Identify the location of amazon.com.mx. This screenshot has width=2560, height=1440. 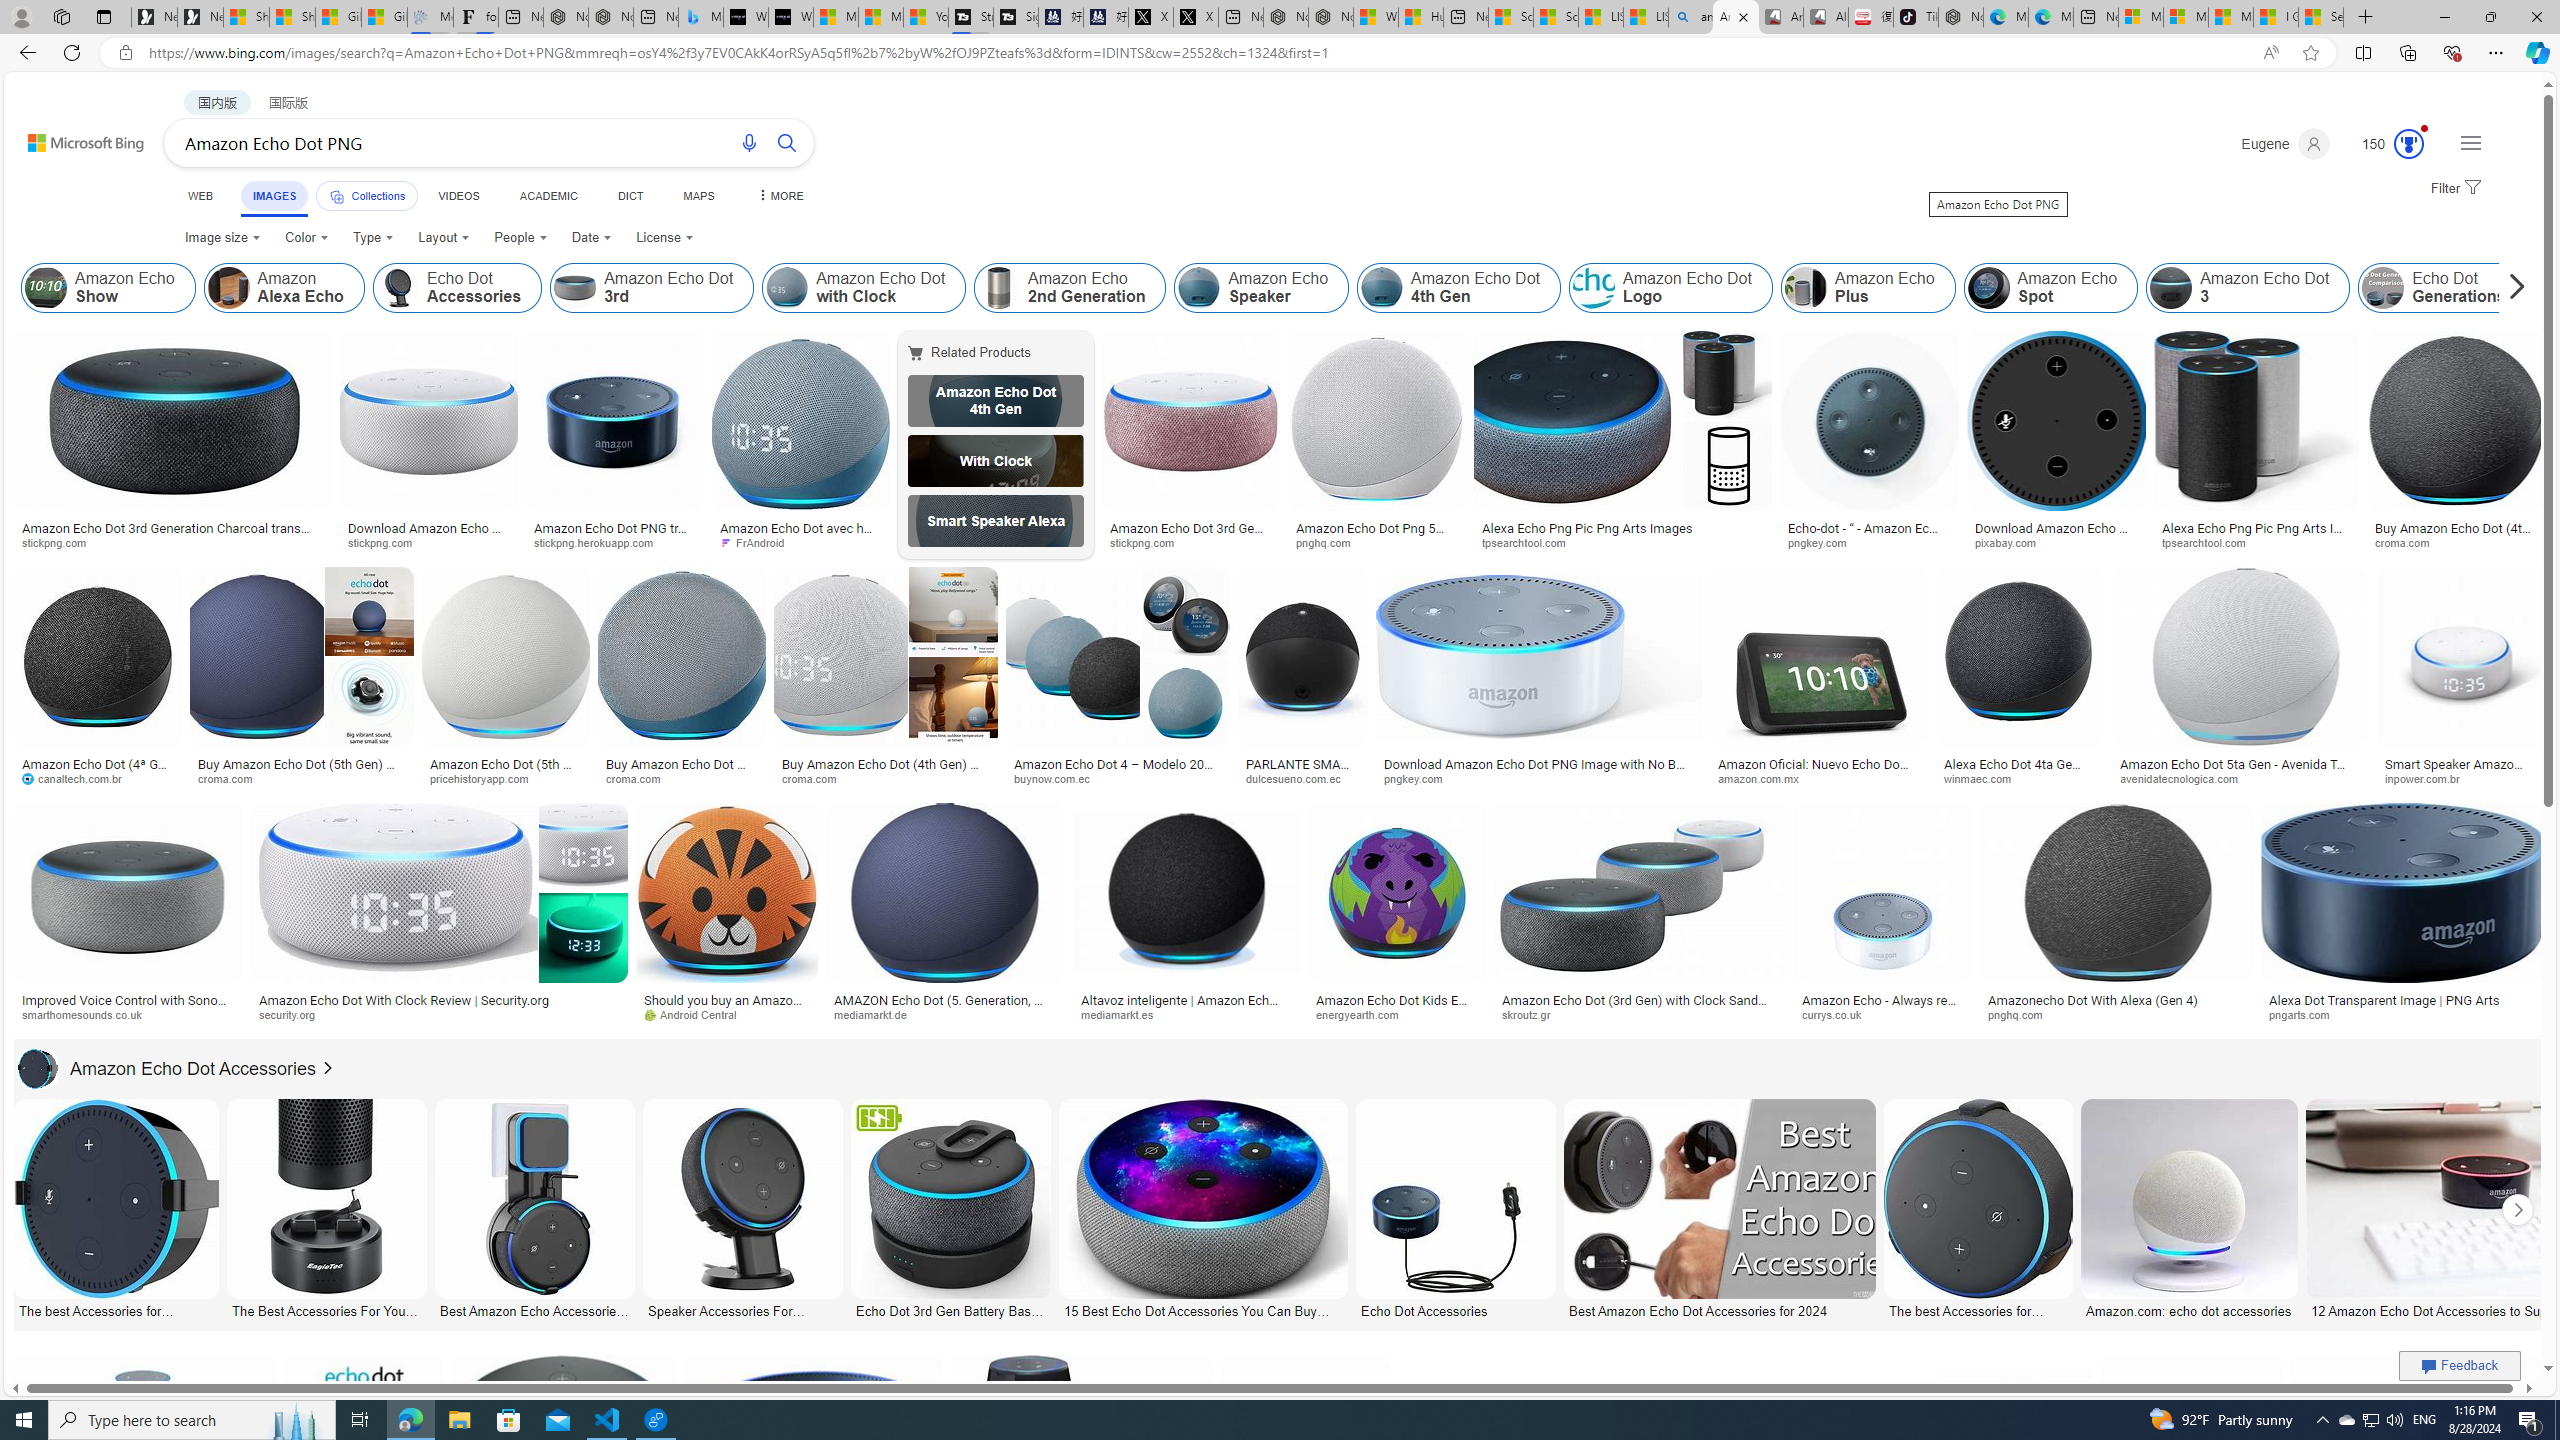
(1818, 778).